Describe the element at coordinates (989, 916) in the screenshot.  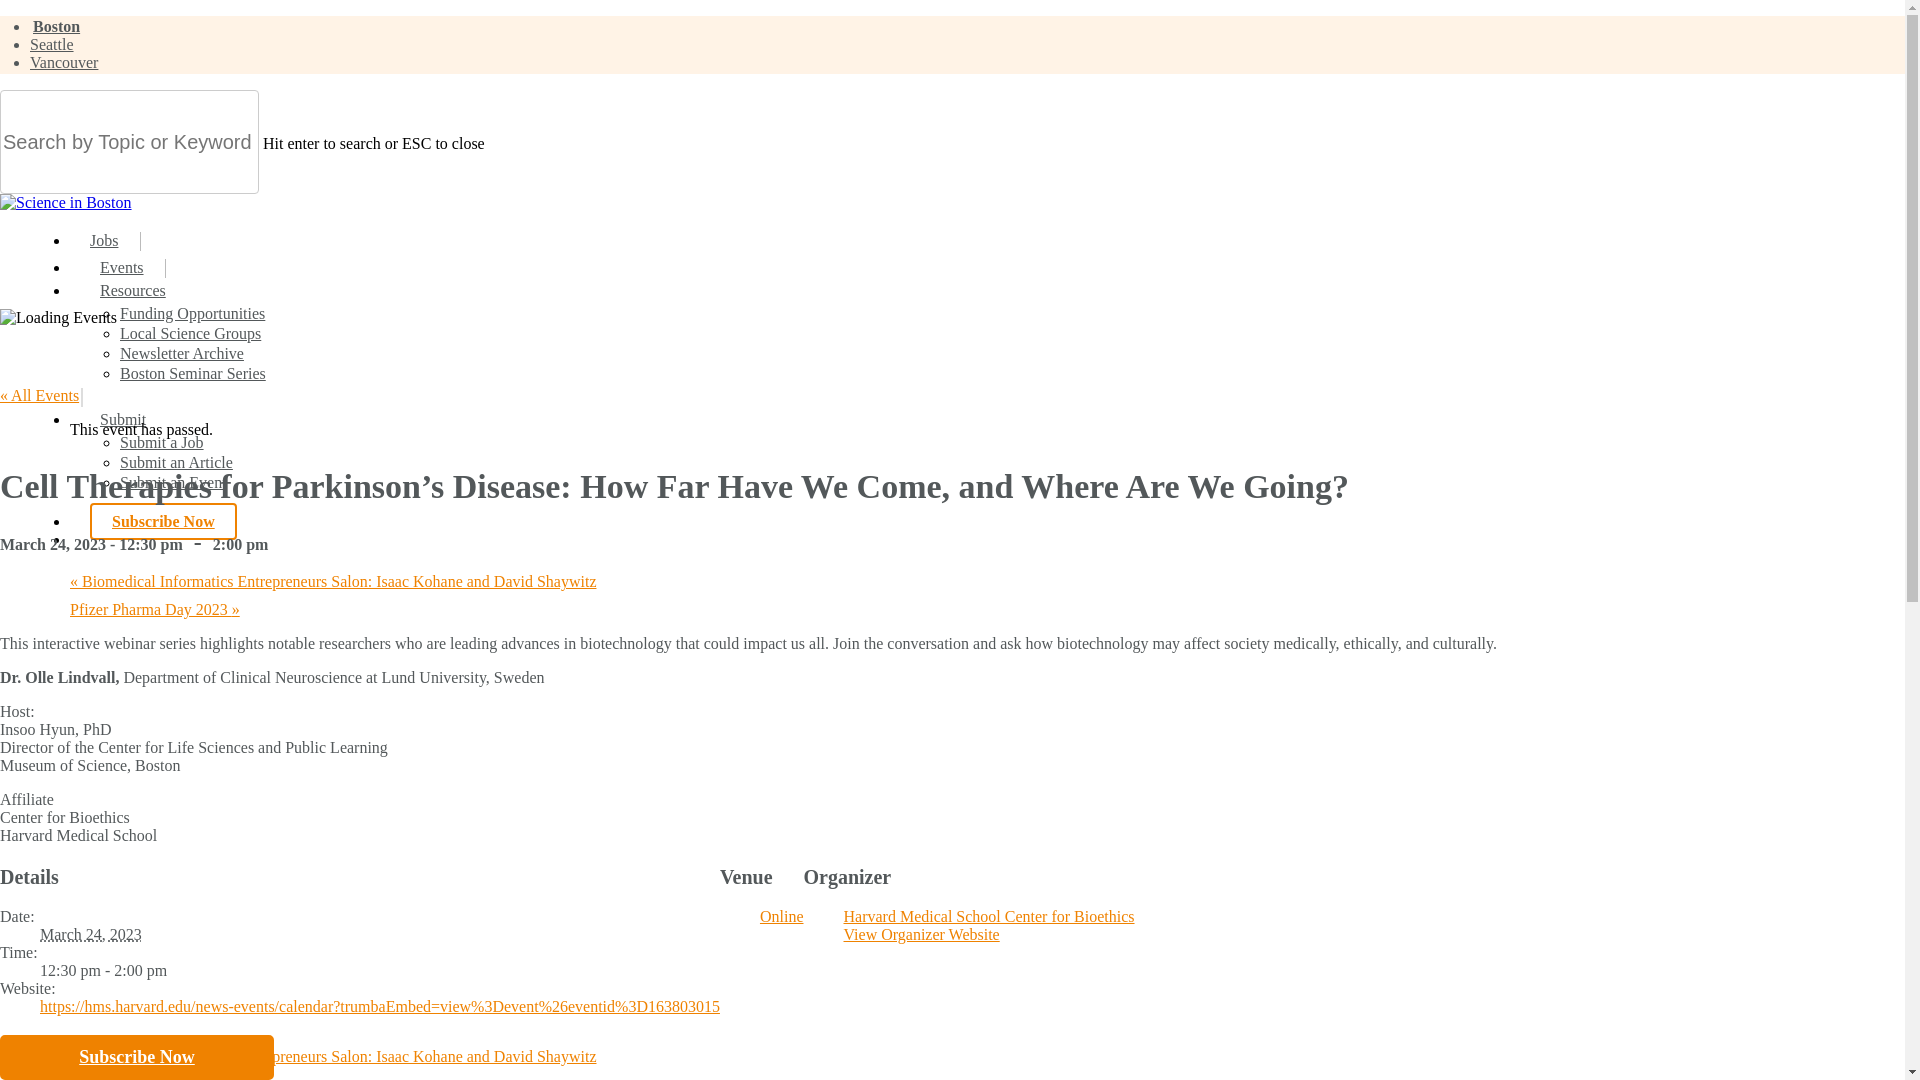
I see `Harvard Medical School Center for Bioethics` at that location.